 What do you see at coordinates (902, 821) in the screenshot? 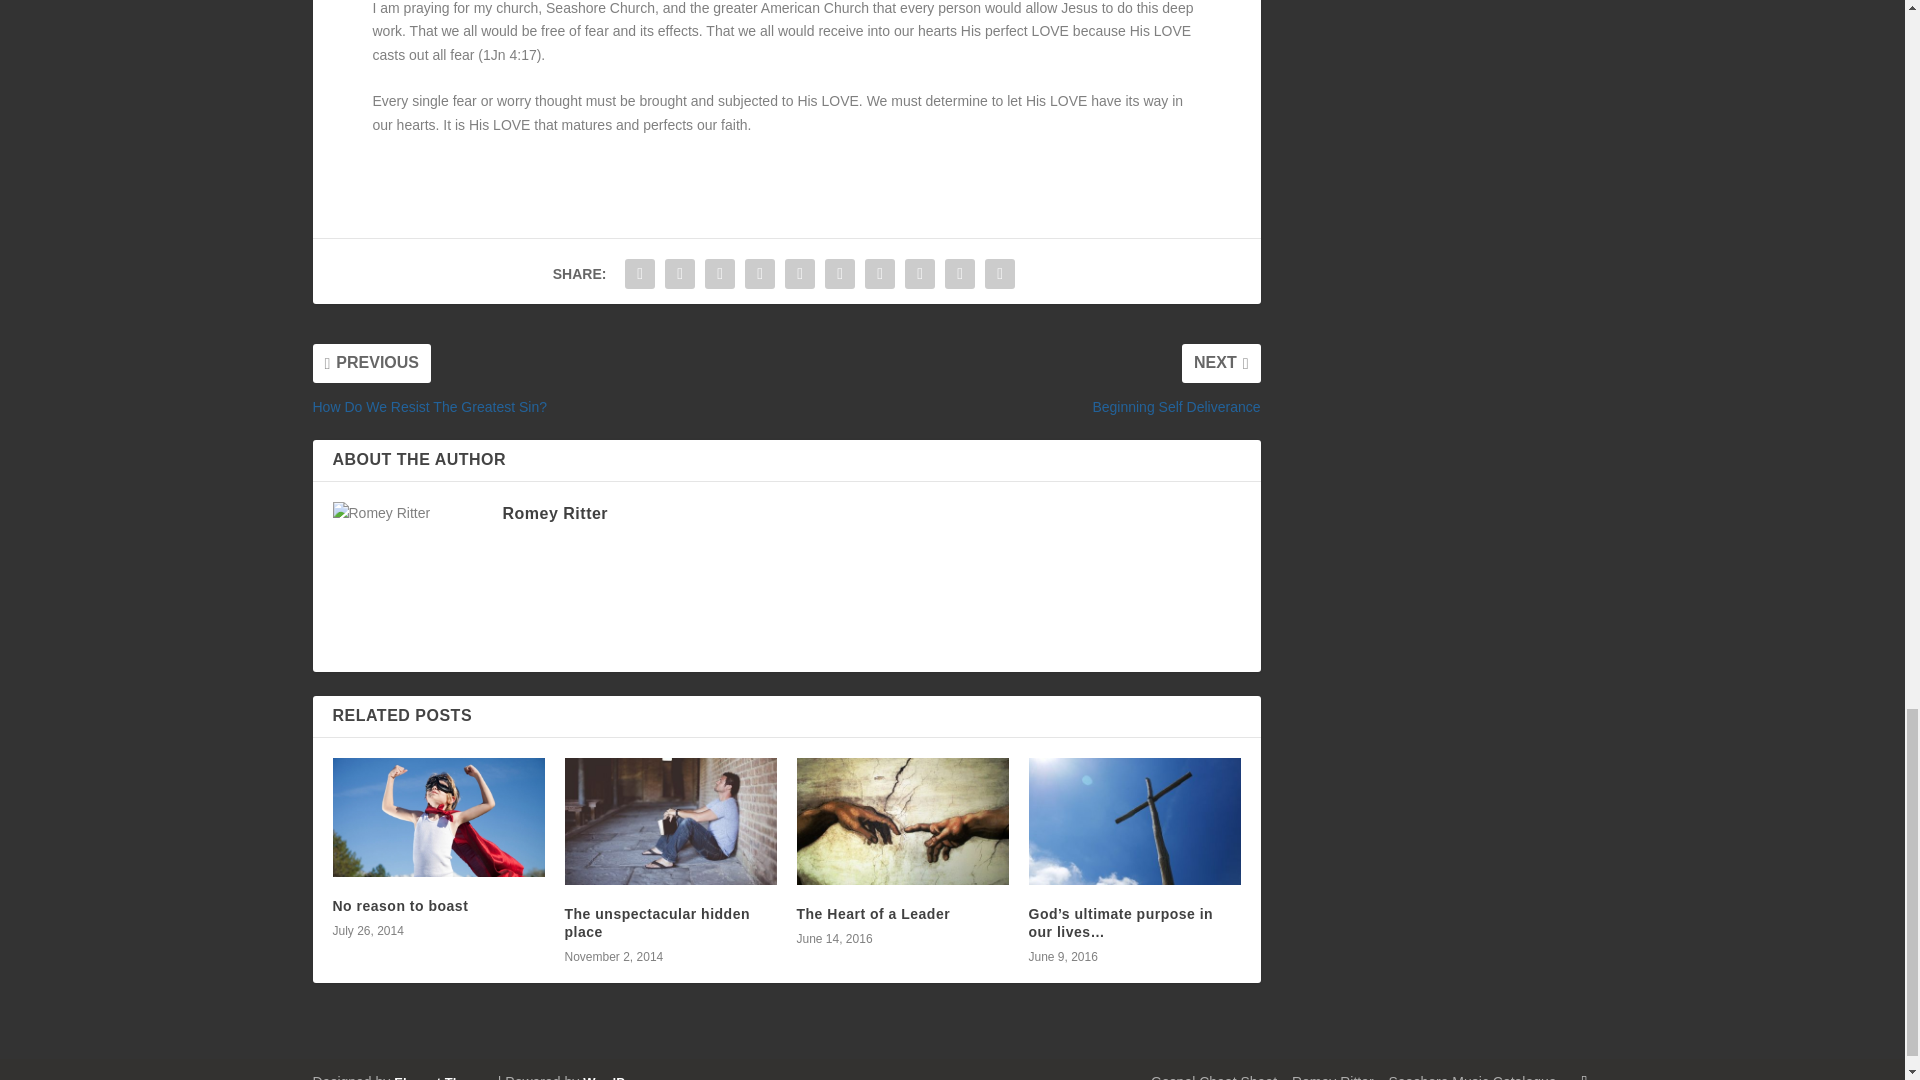
I see `The Heart of a Leader` at bounding box center [902, 821].